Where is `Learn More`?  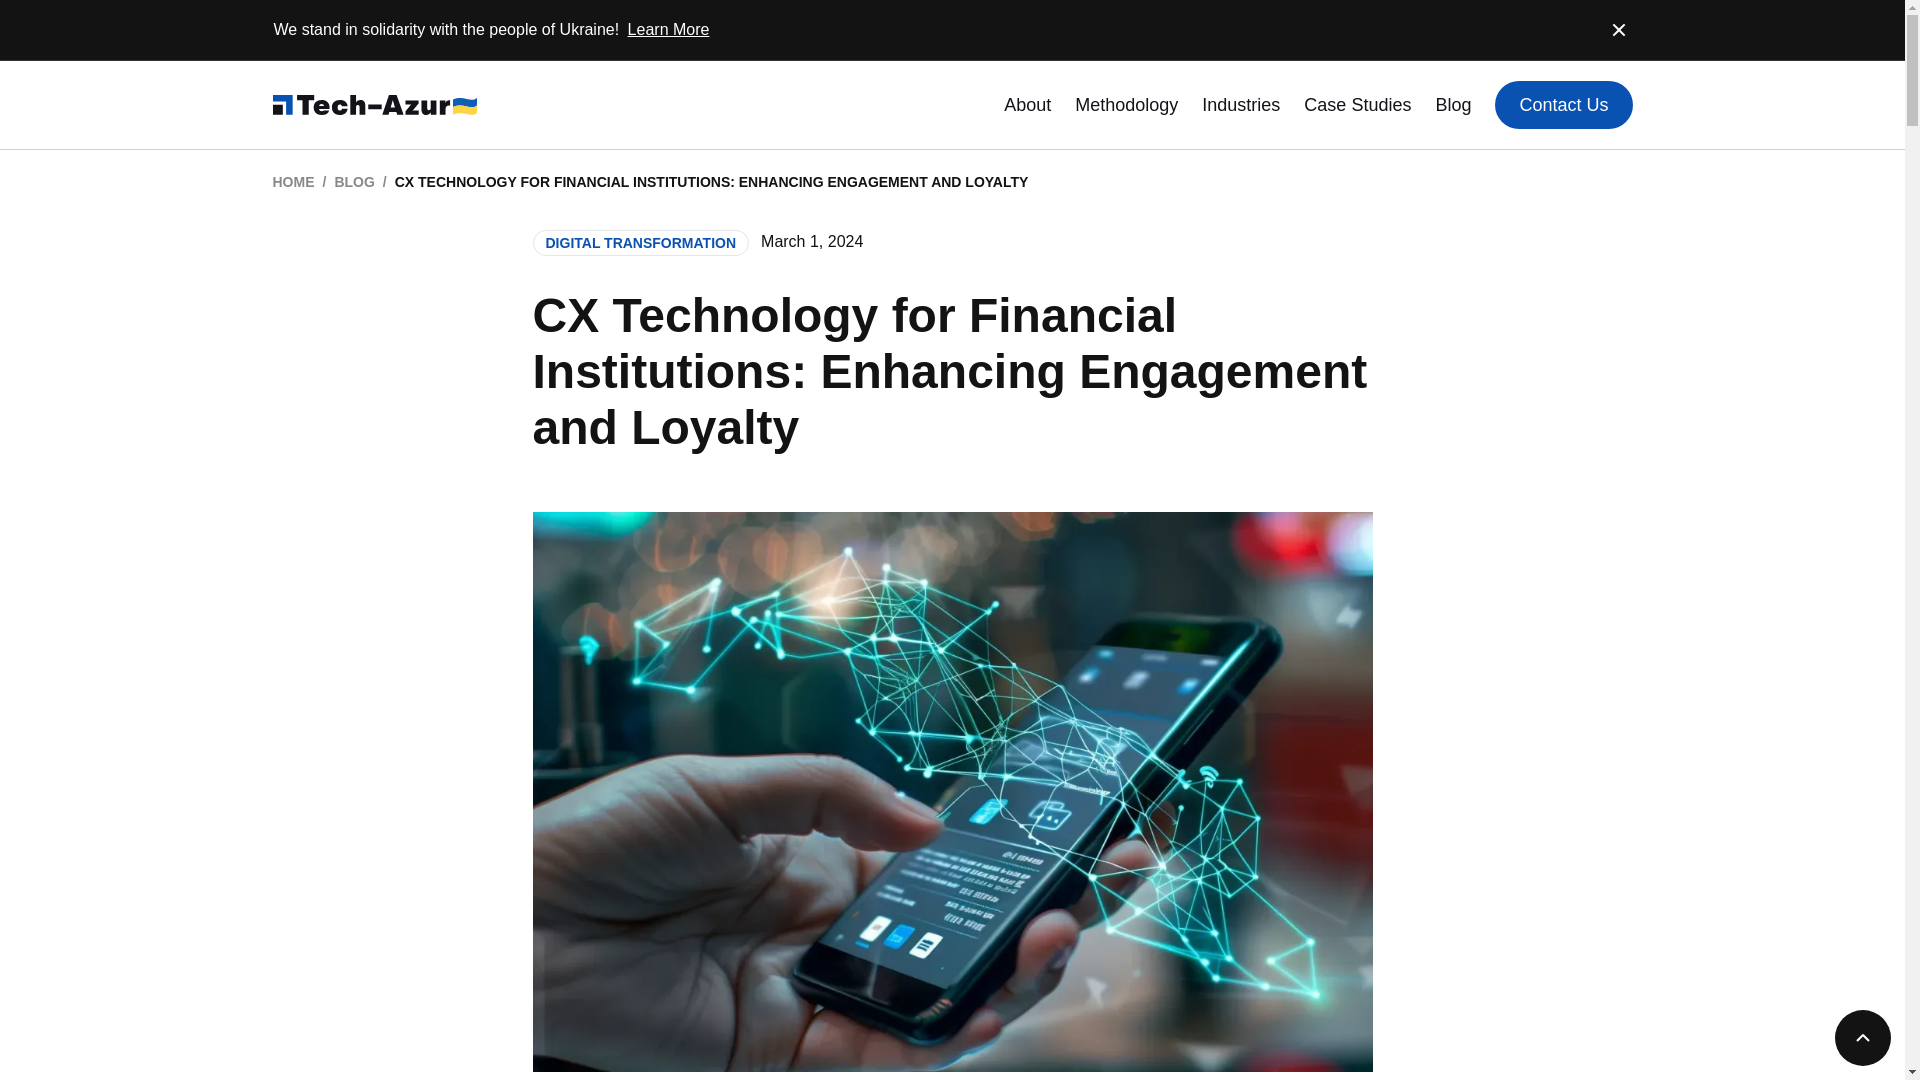 Learn More is located at coordinates (668, 28).